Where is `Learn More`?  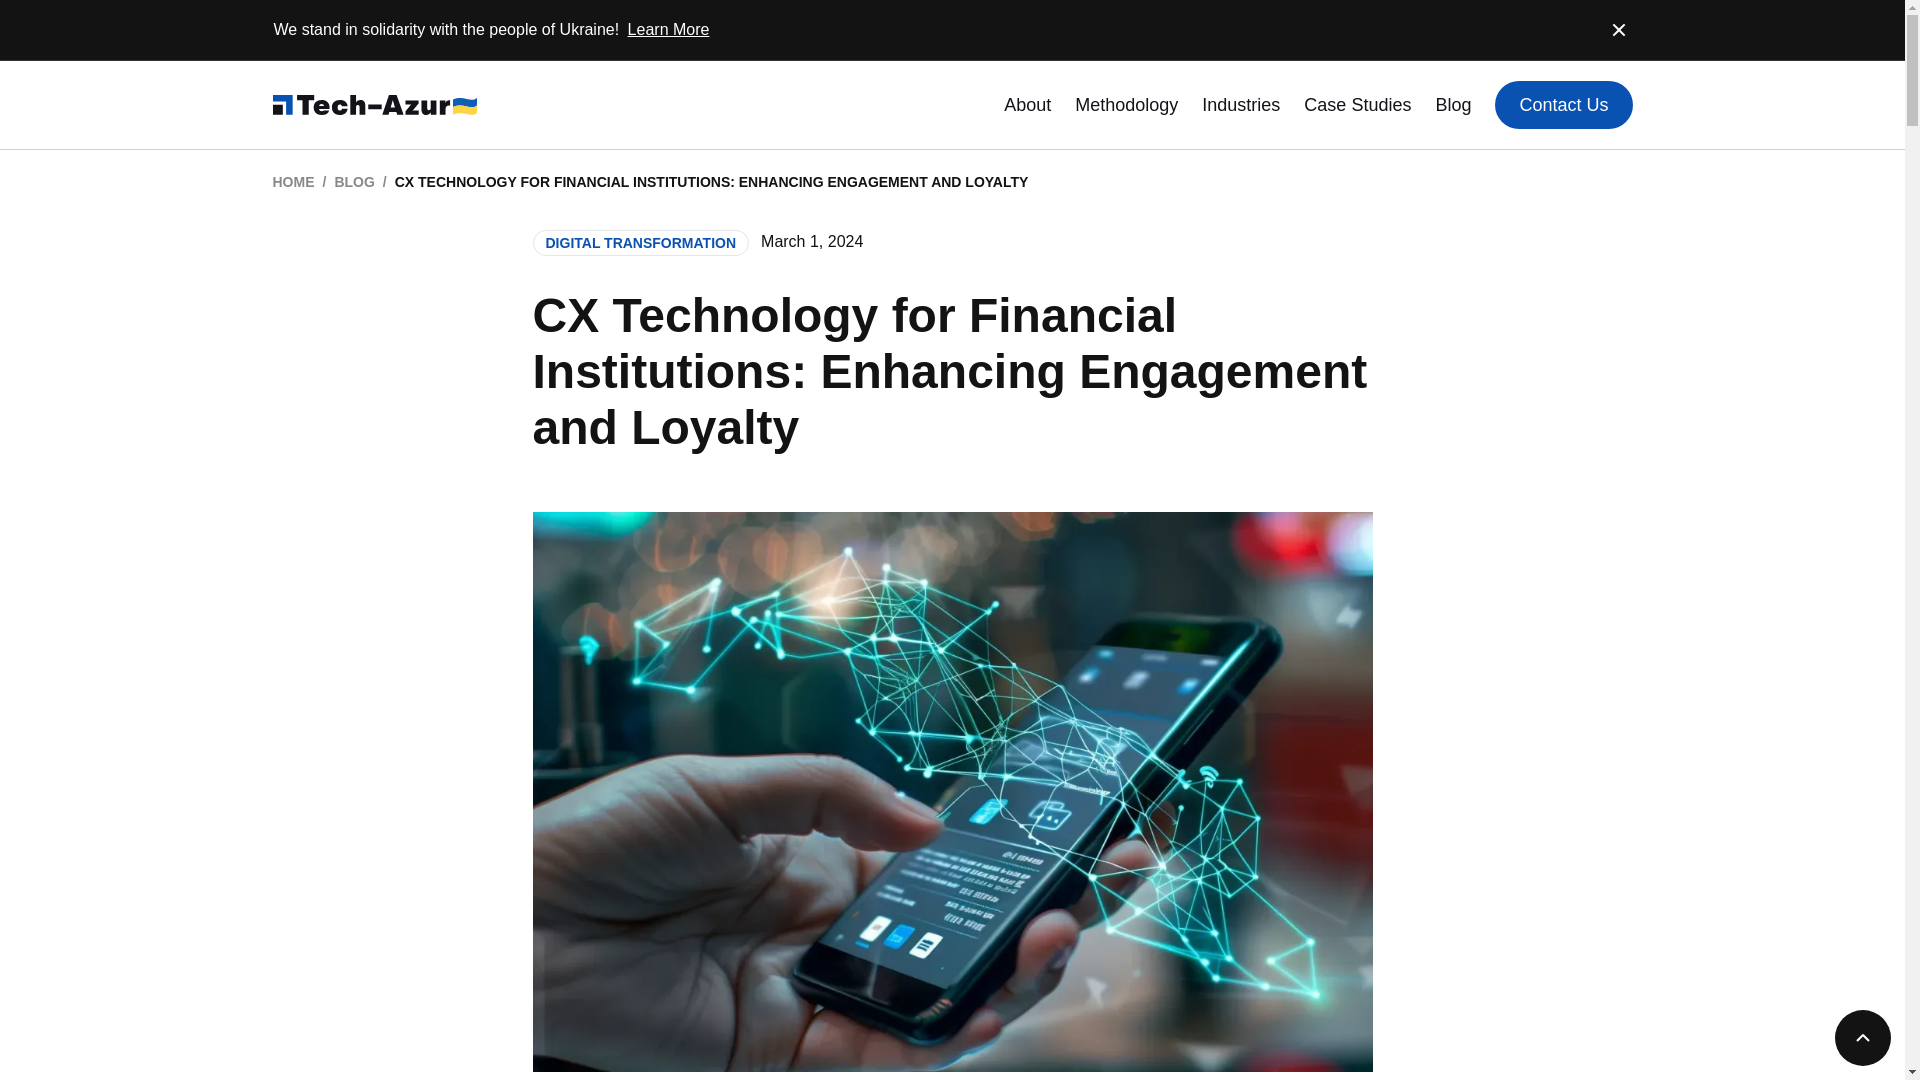 Learn More is located at coordinates (668, 28).